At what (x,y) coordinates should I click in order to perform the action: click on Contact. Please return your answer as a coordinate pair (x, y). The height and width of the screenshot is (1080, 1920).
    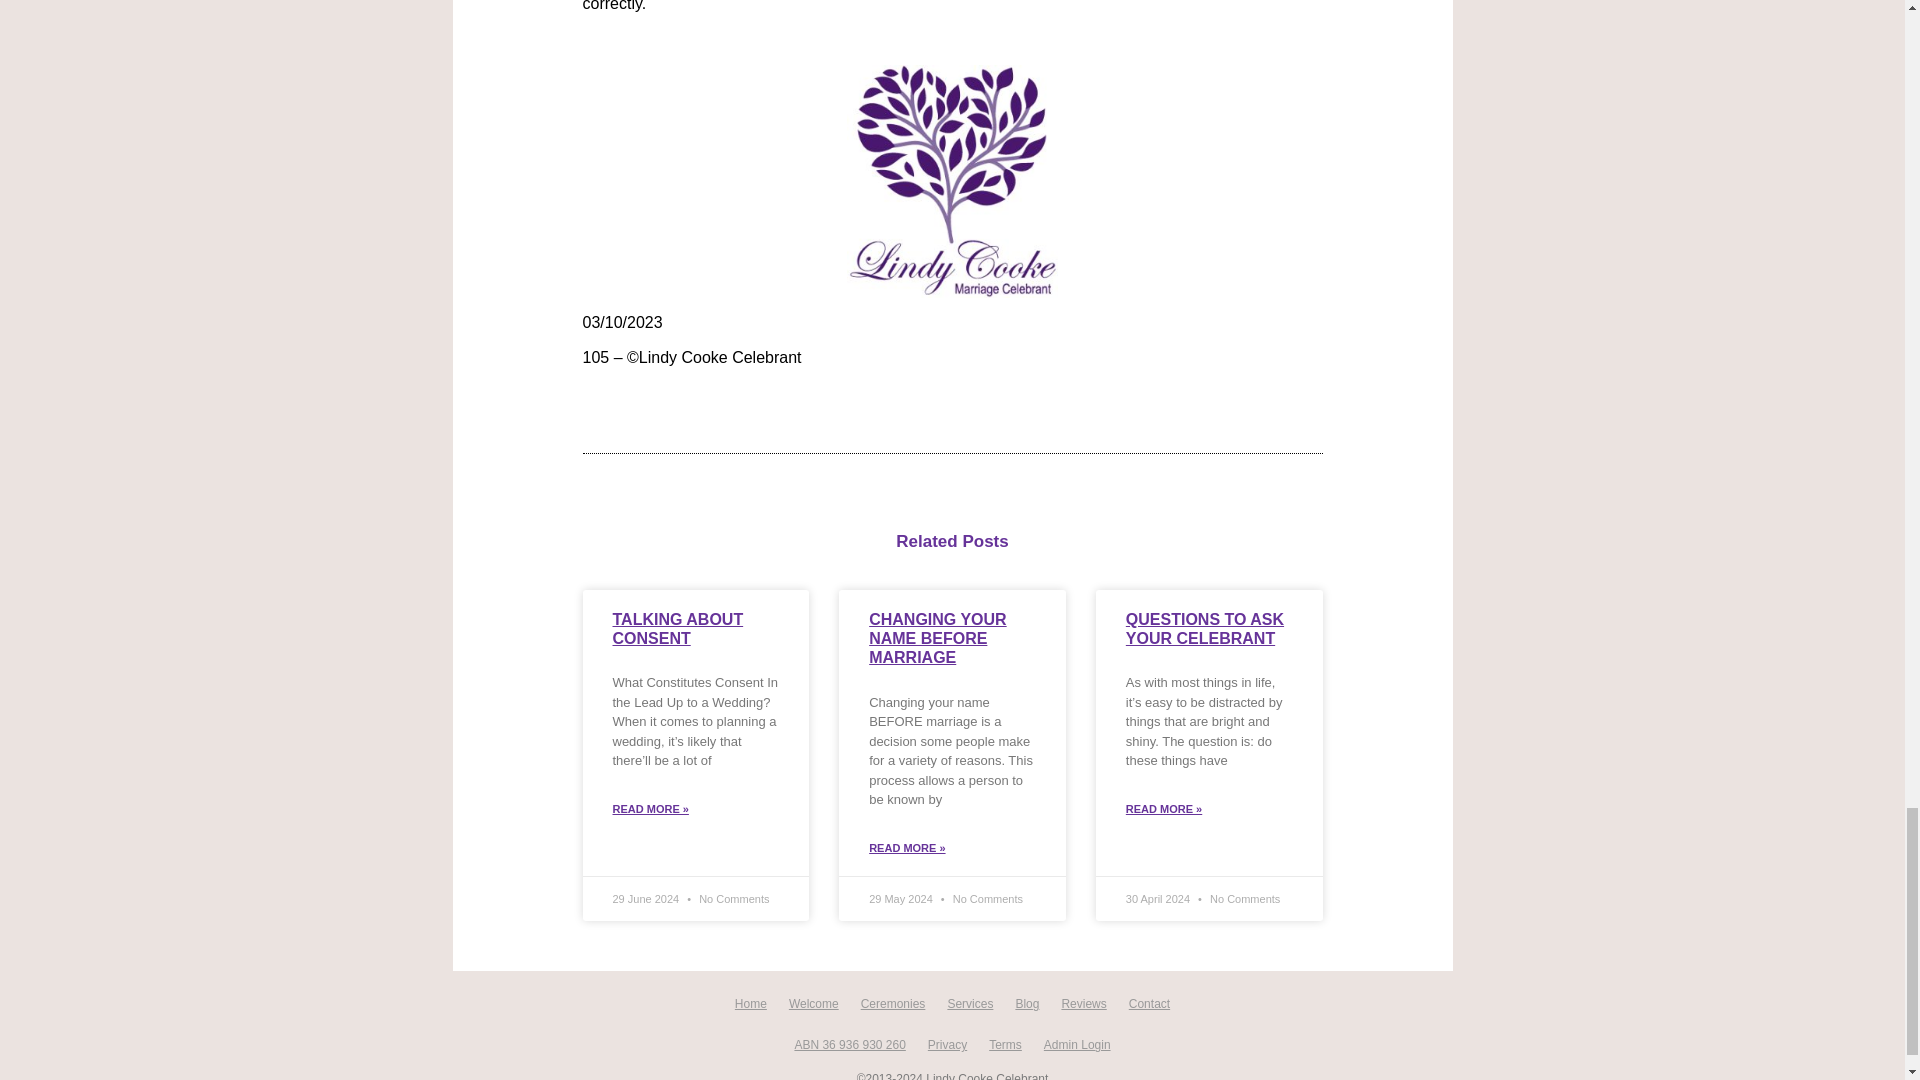
    Looking at the image, I should click on (1148, 1004).